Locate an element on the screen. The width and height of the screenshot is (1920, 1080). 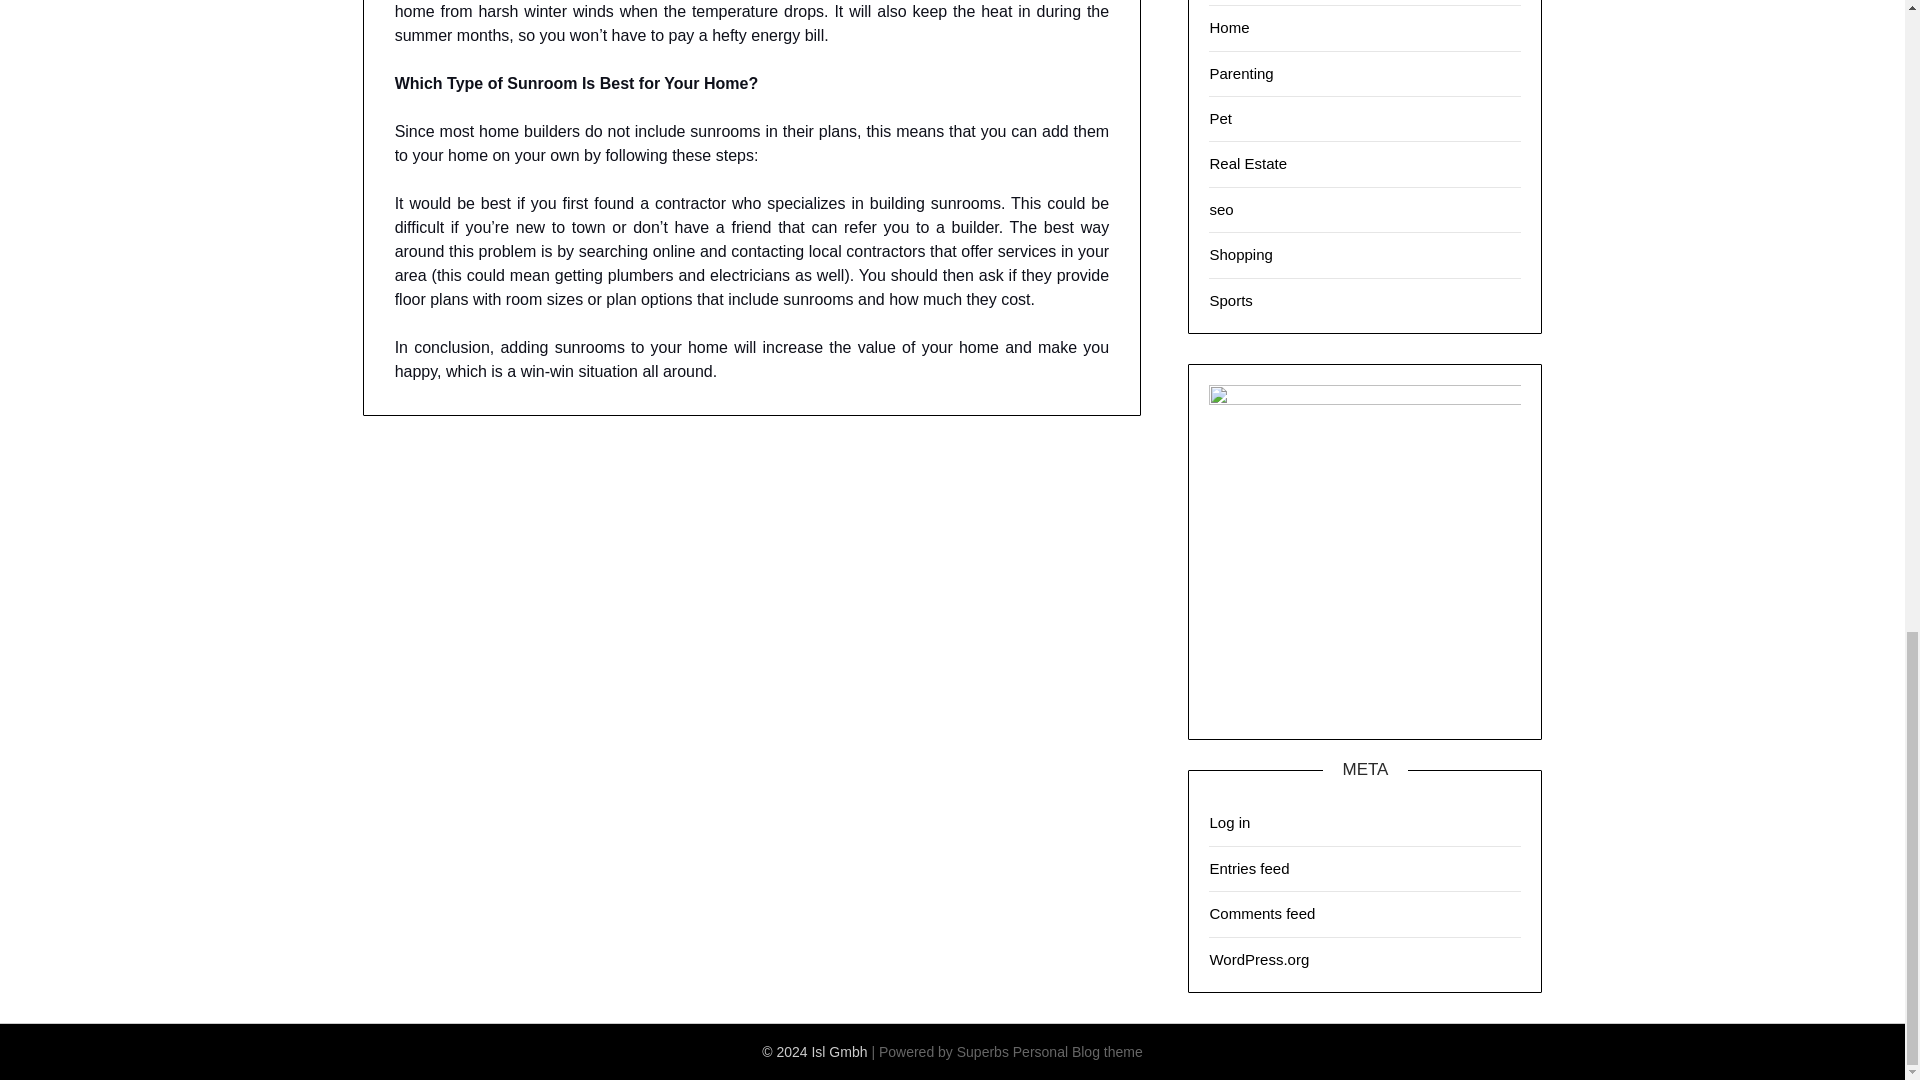
Sports is located at coordinates (1230, 300).